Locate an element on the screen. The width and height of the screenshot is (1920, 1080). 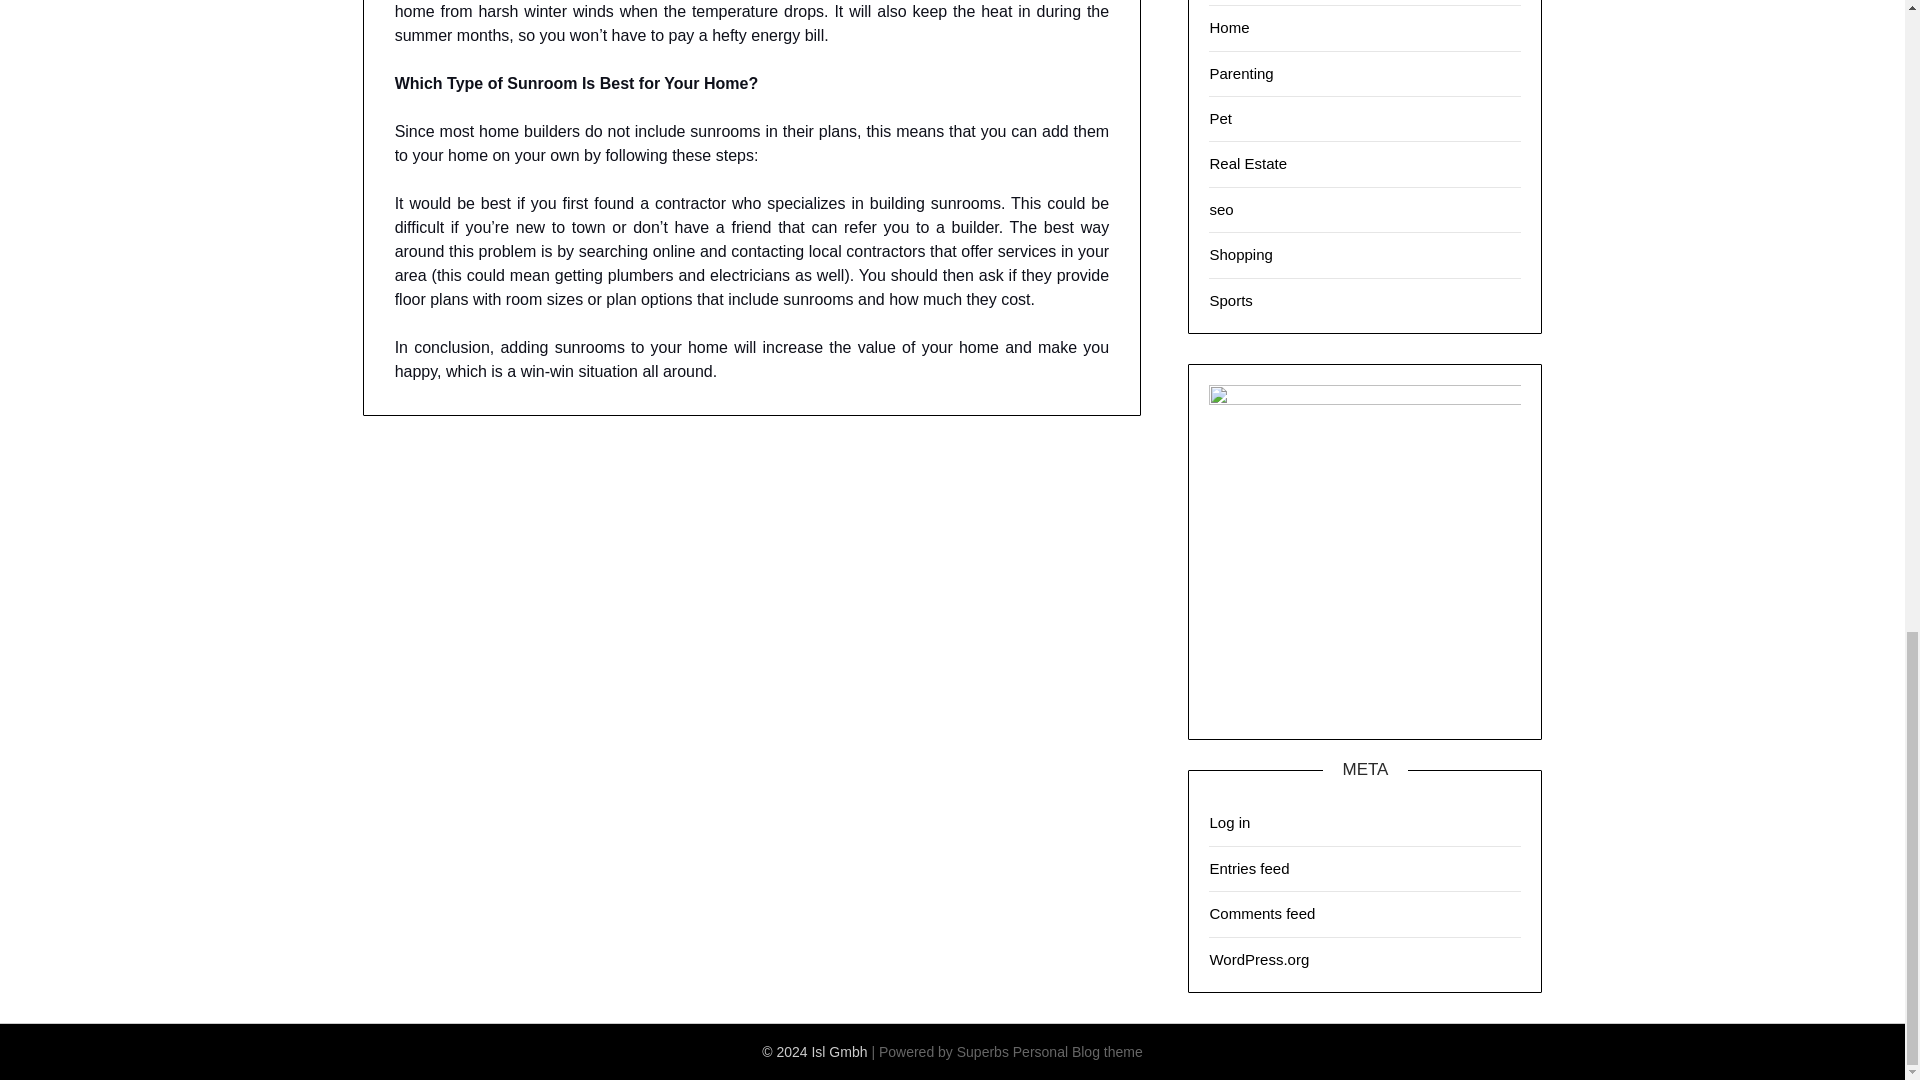
Sports is located at coordinates (1230, 300).